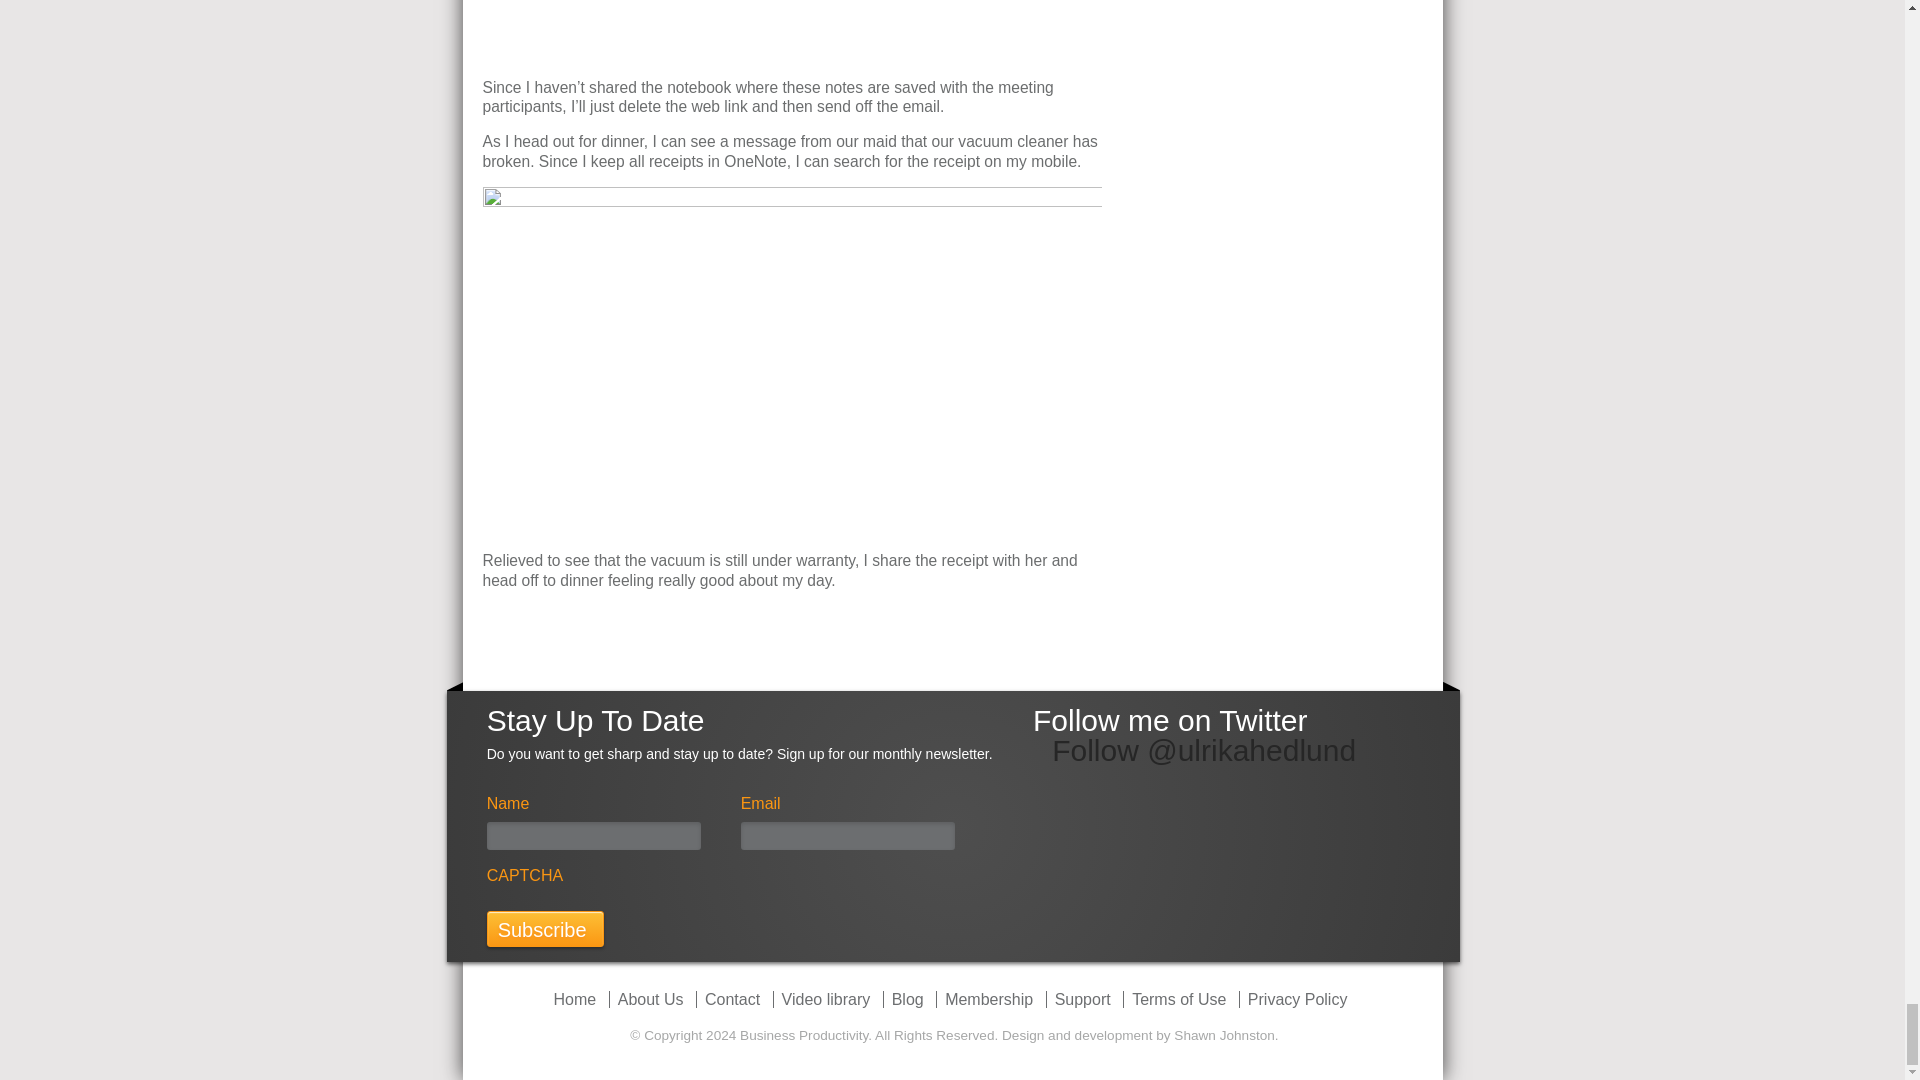 The image size is (1920, 1080). I want to click on Subscribe, so click(546, 929).